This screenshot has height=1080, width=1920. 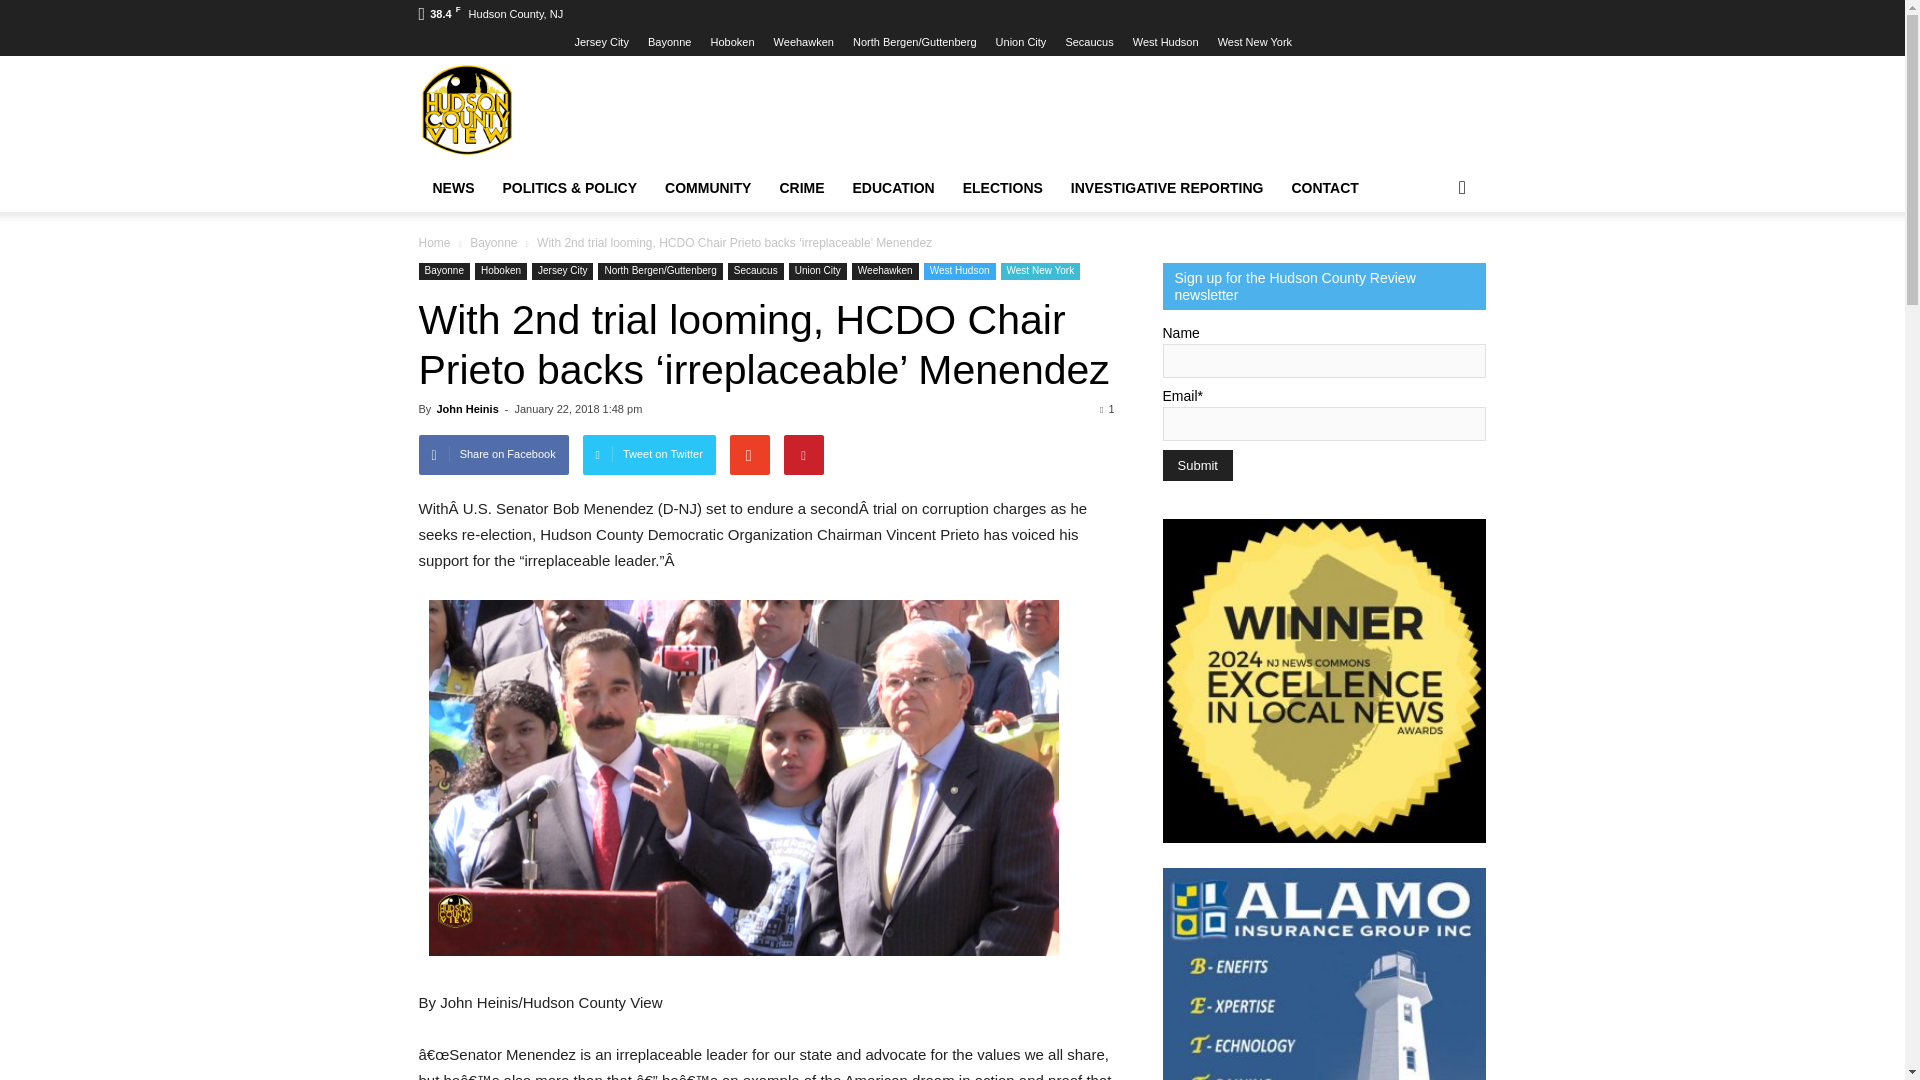 I want to click on Hoboken, so click(x=732, y=41).